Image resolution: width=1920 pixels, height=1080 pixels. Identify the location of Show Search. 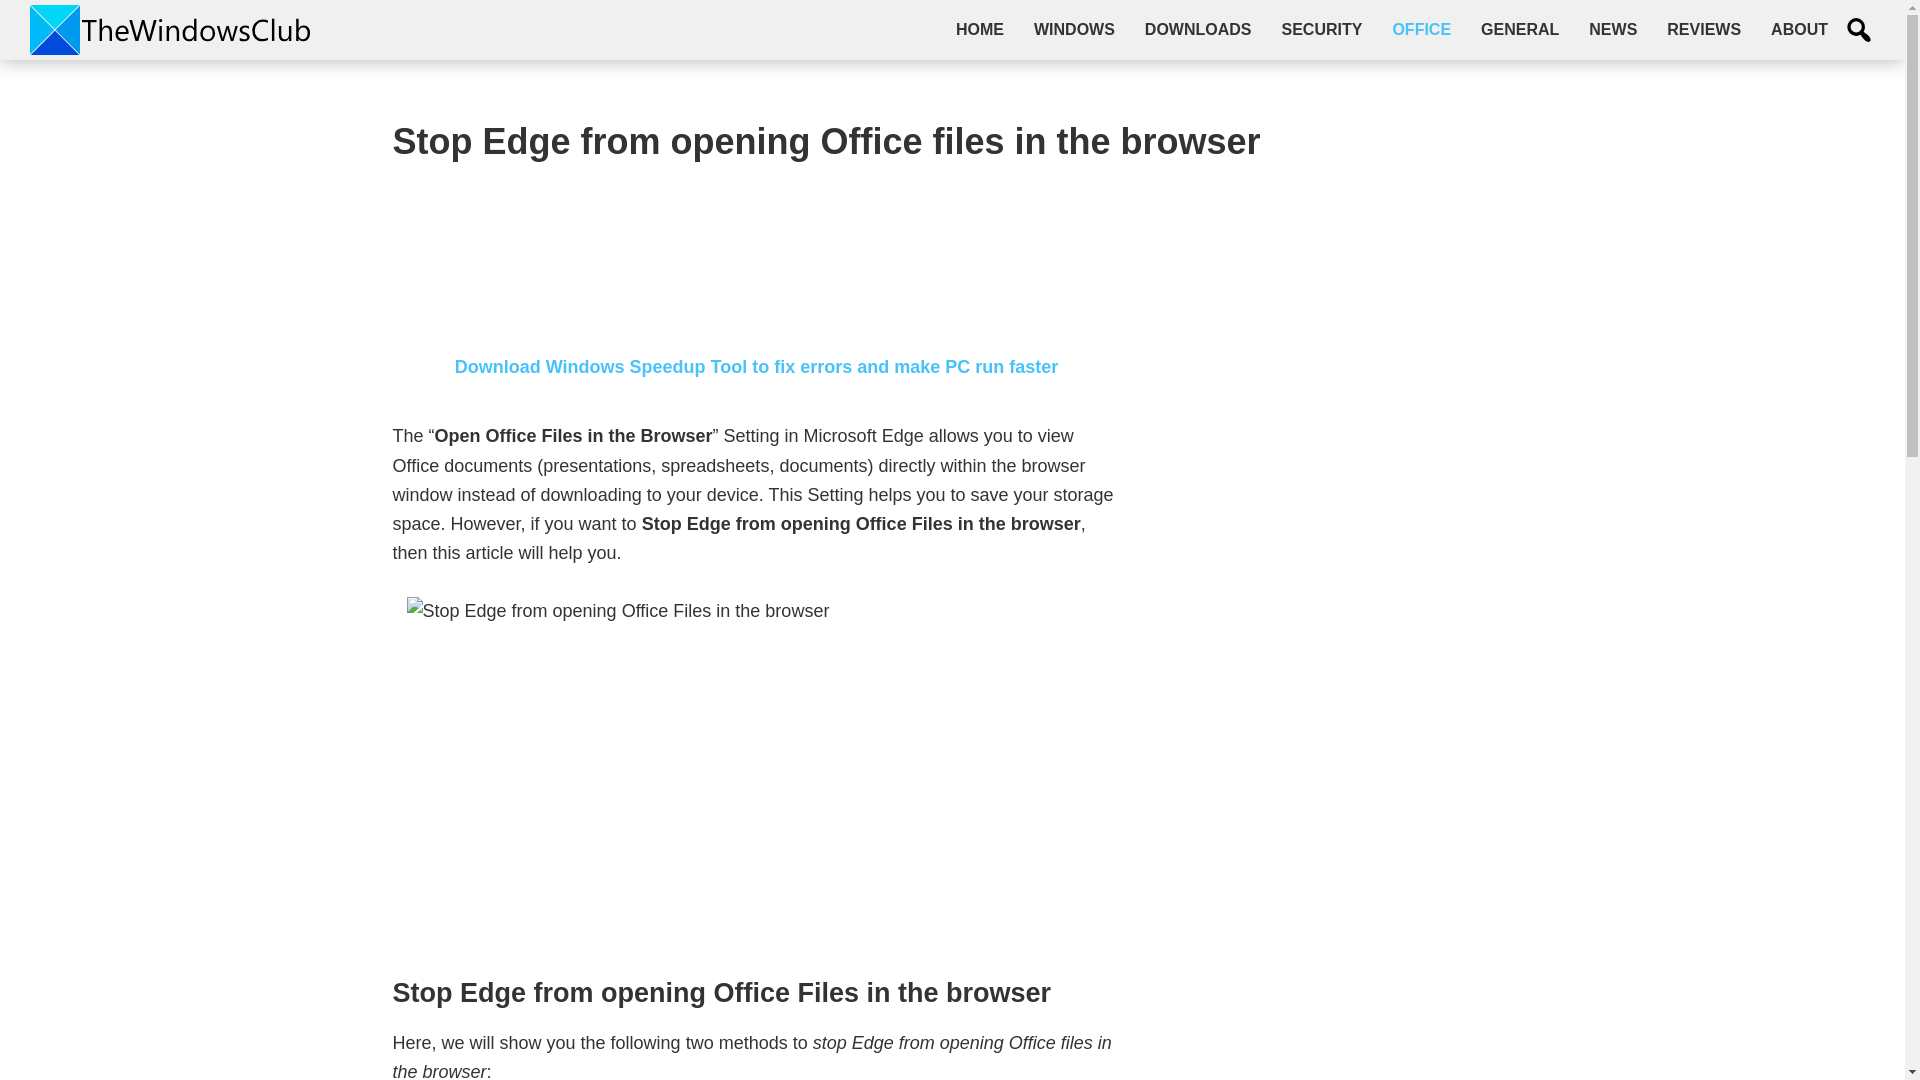
(1859, 30).